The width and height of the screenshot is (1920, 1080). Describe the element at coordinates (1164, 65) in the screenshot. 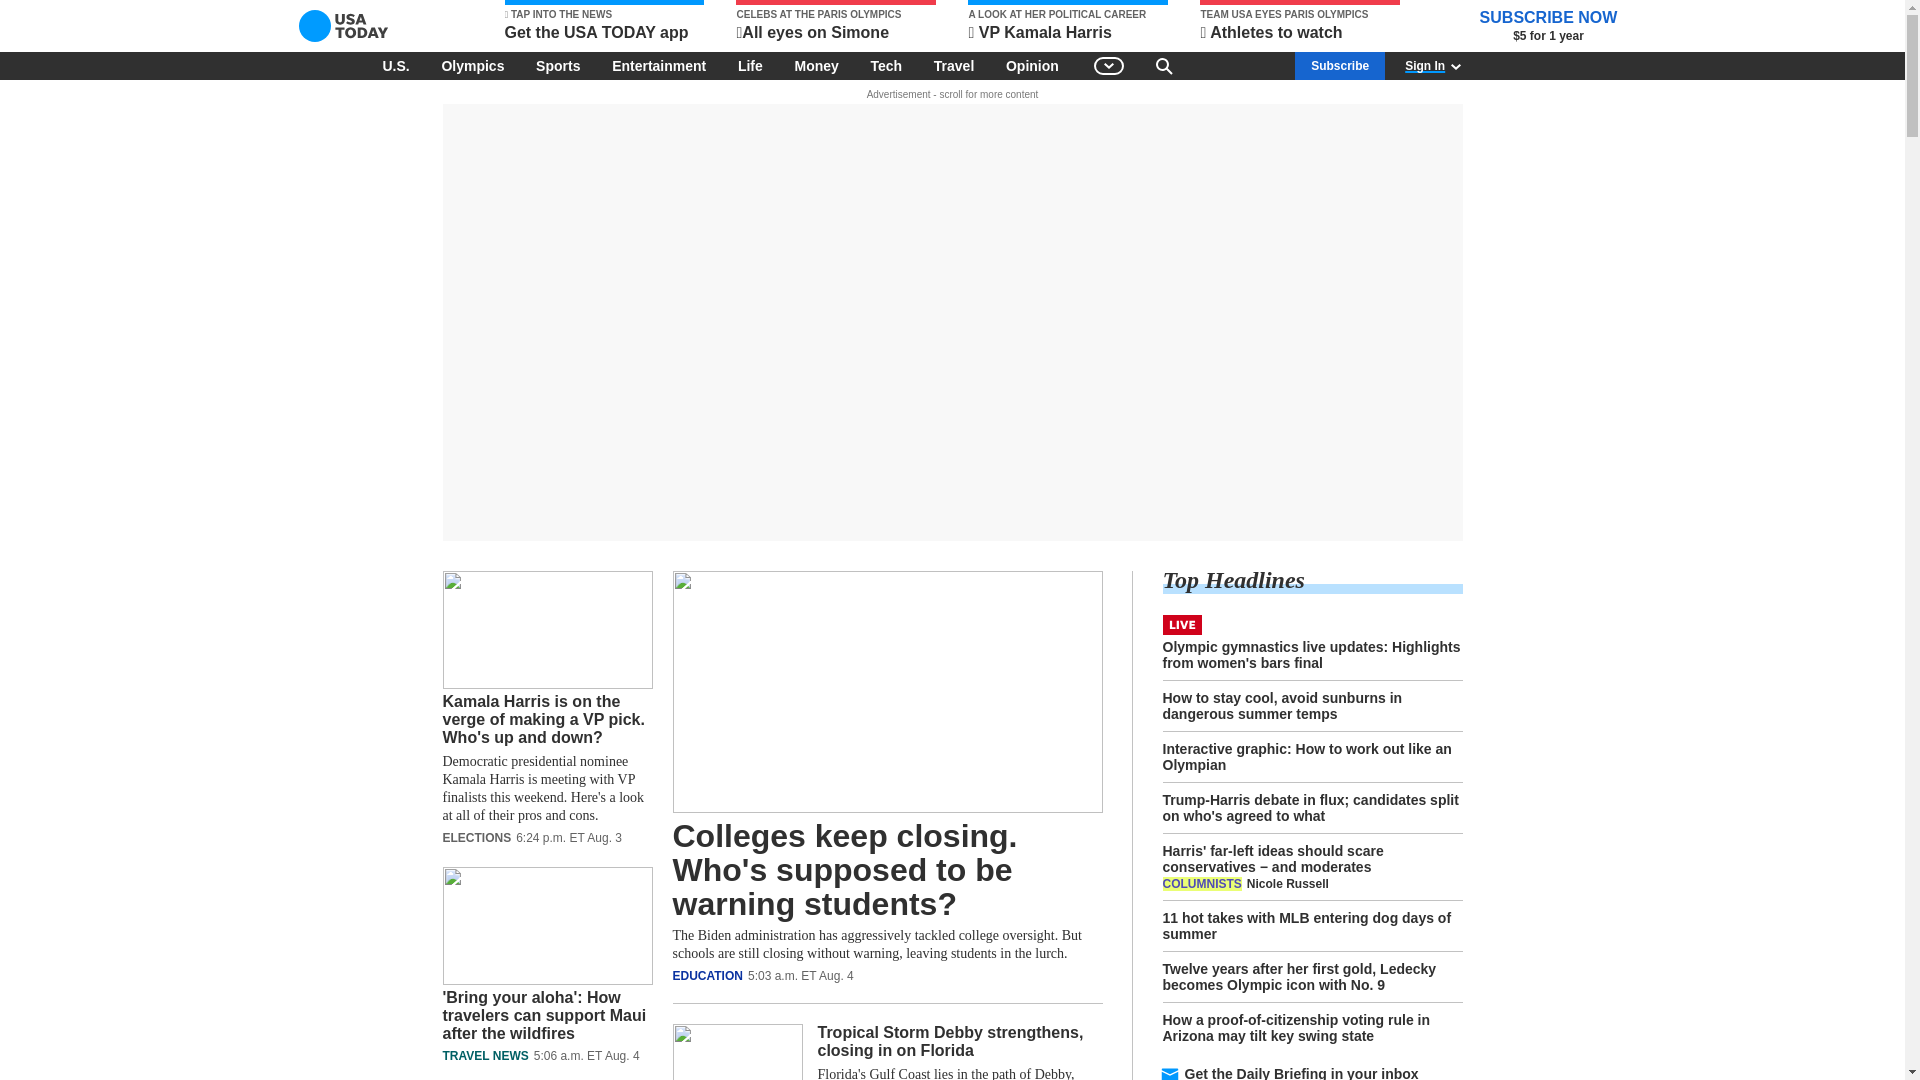

I see `Search` at that location.